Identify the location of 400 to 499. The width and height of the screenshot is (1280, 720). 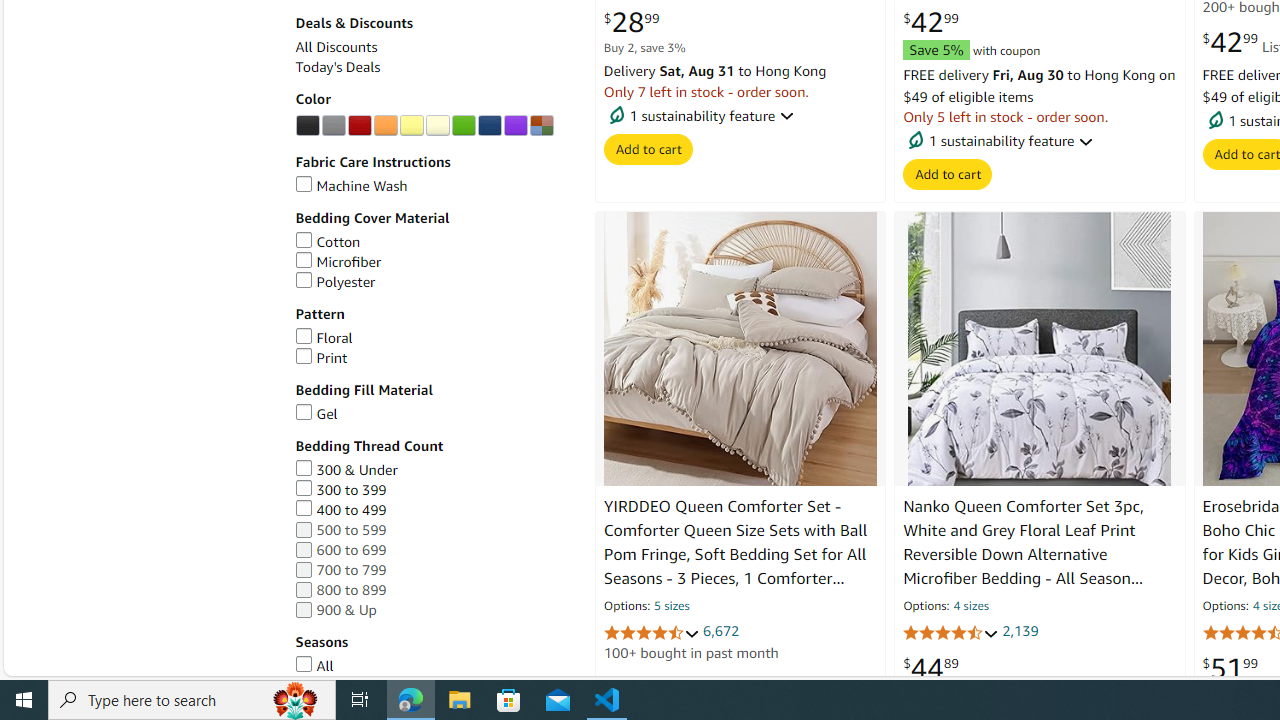
(340, 509).